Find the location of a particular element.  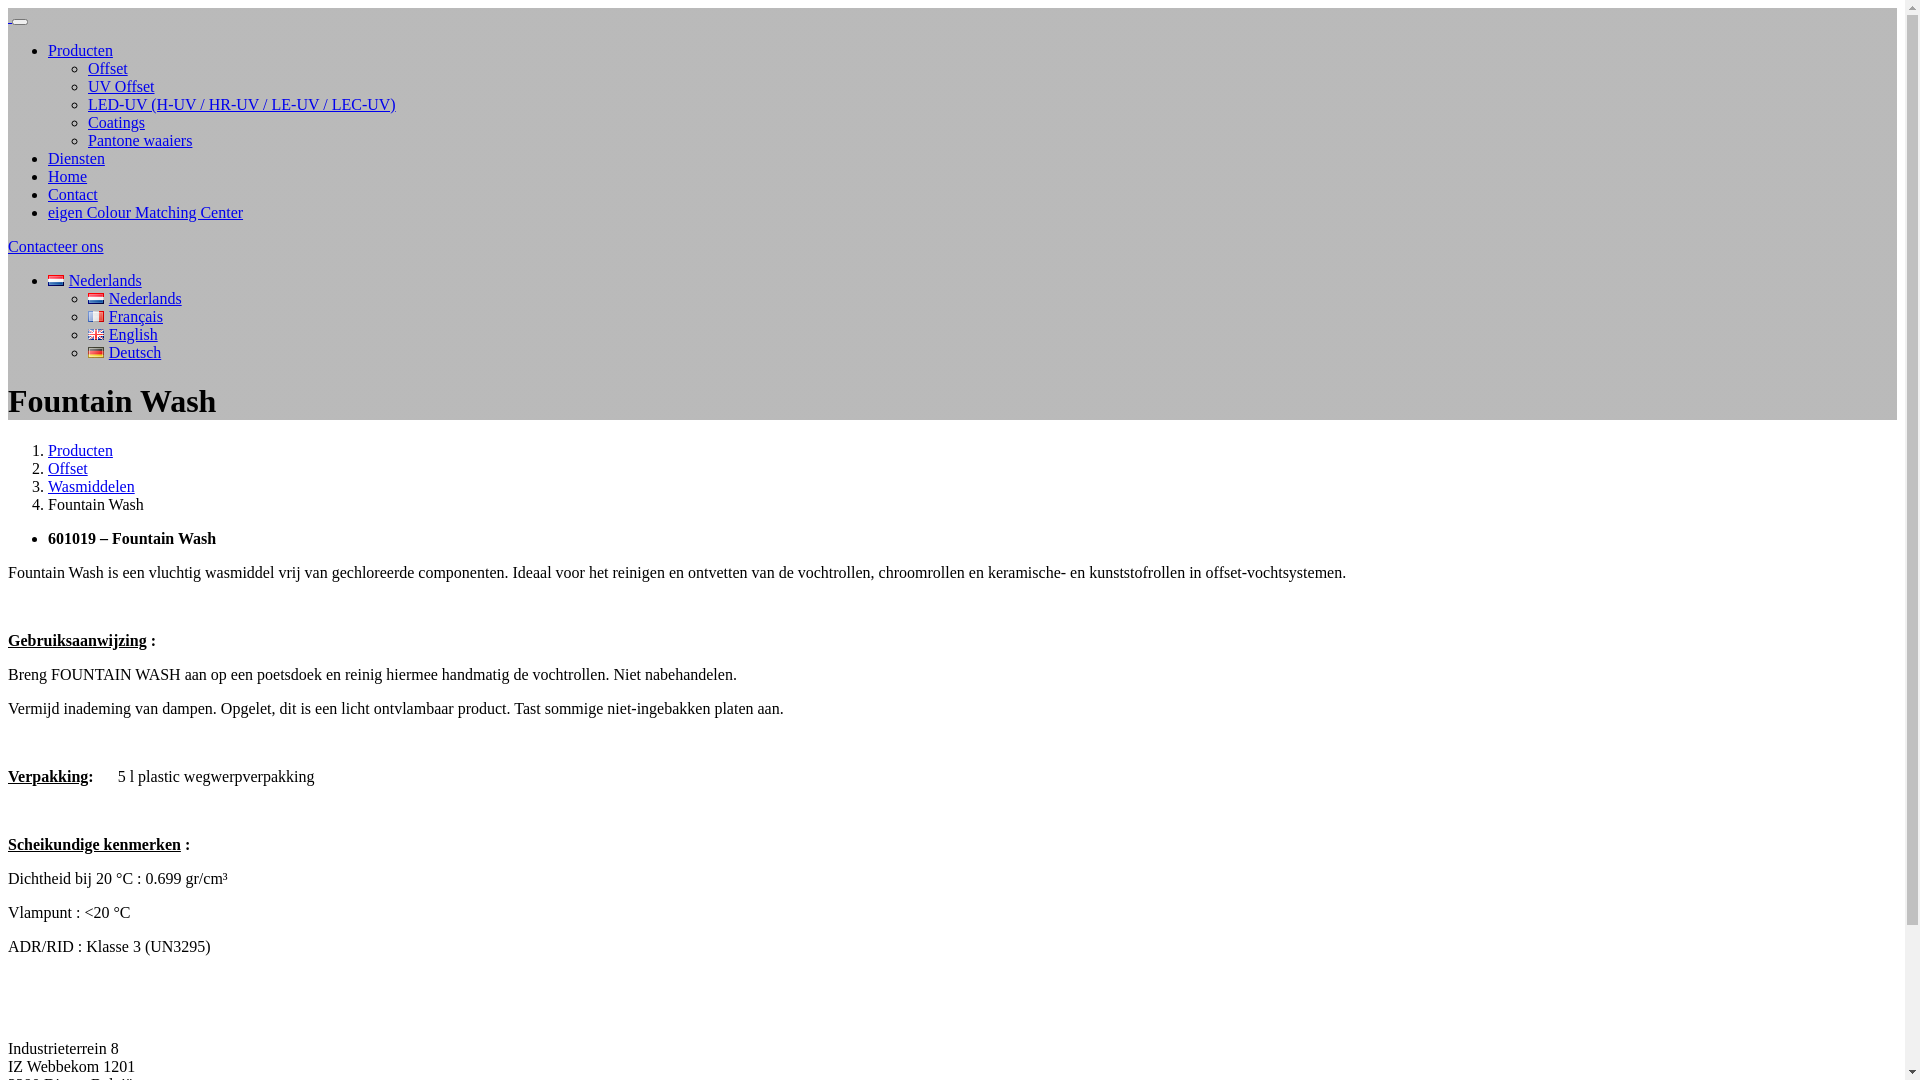

Offset is located at coordinates (108, 68).